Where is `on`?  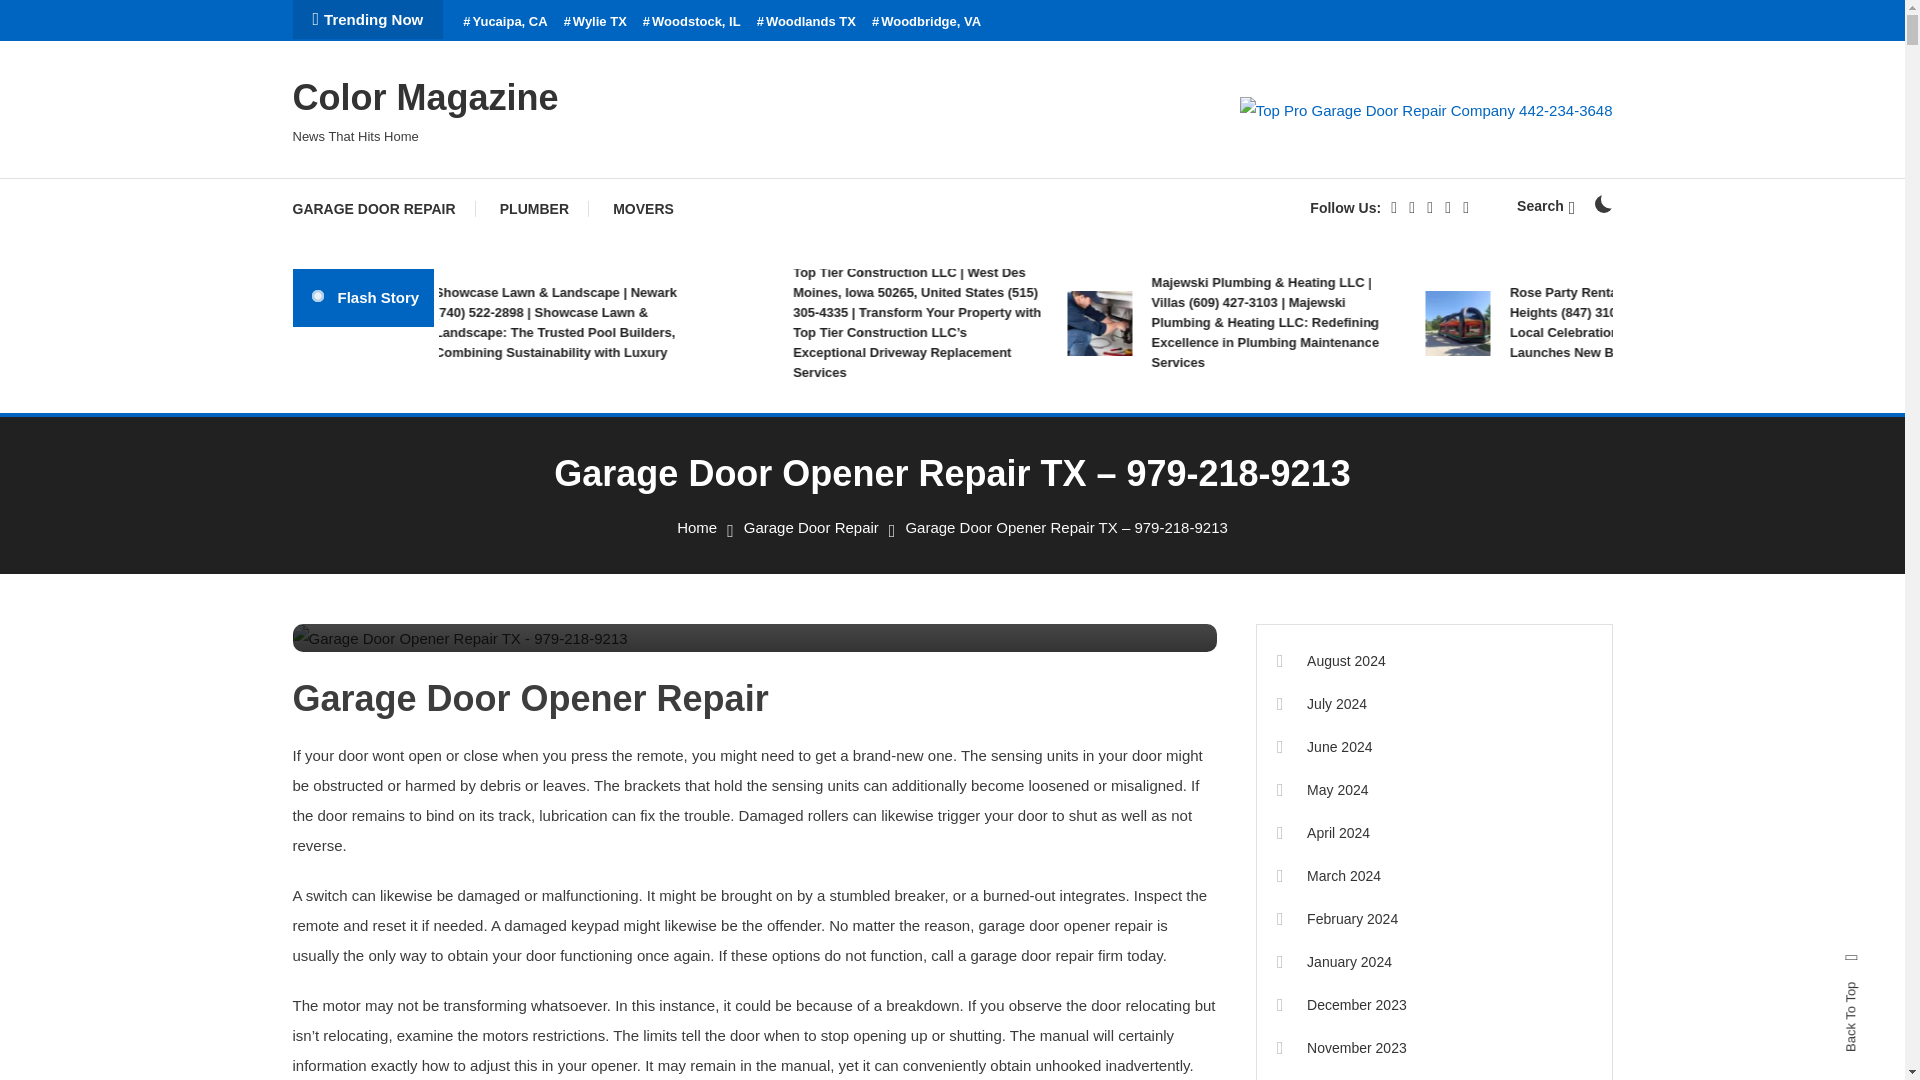 on is located at coordinates (1602, 204).